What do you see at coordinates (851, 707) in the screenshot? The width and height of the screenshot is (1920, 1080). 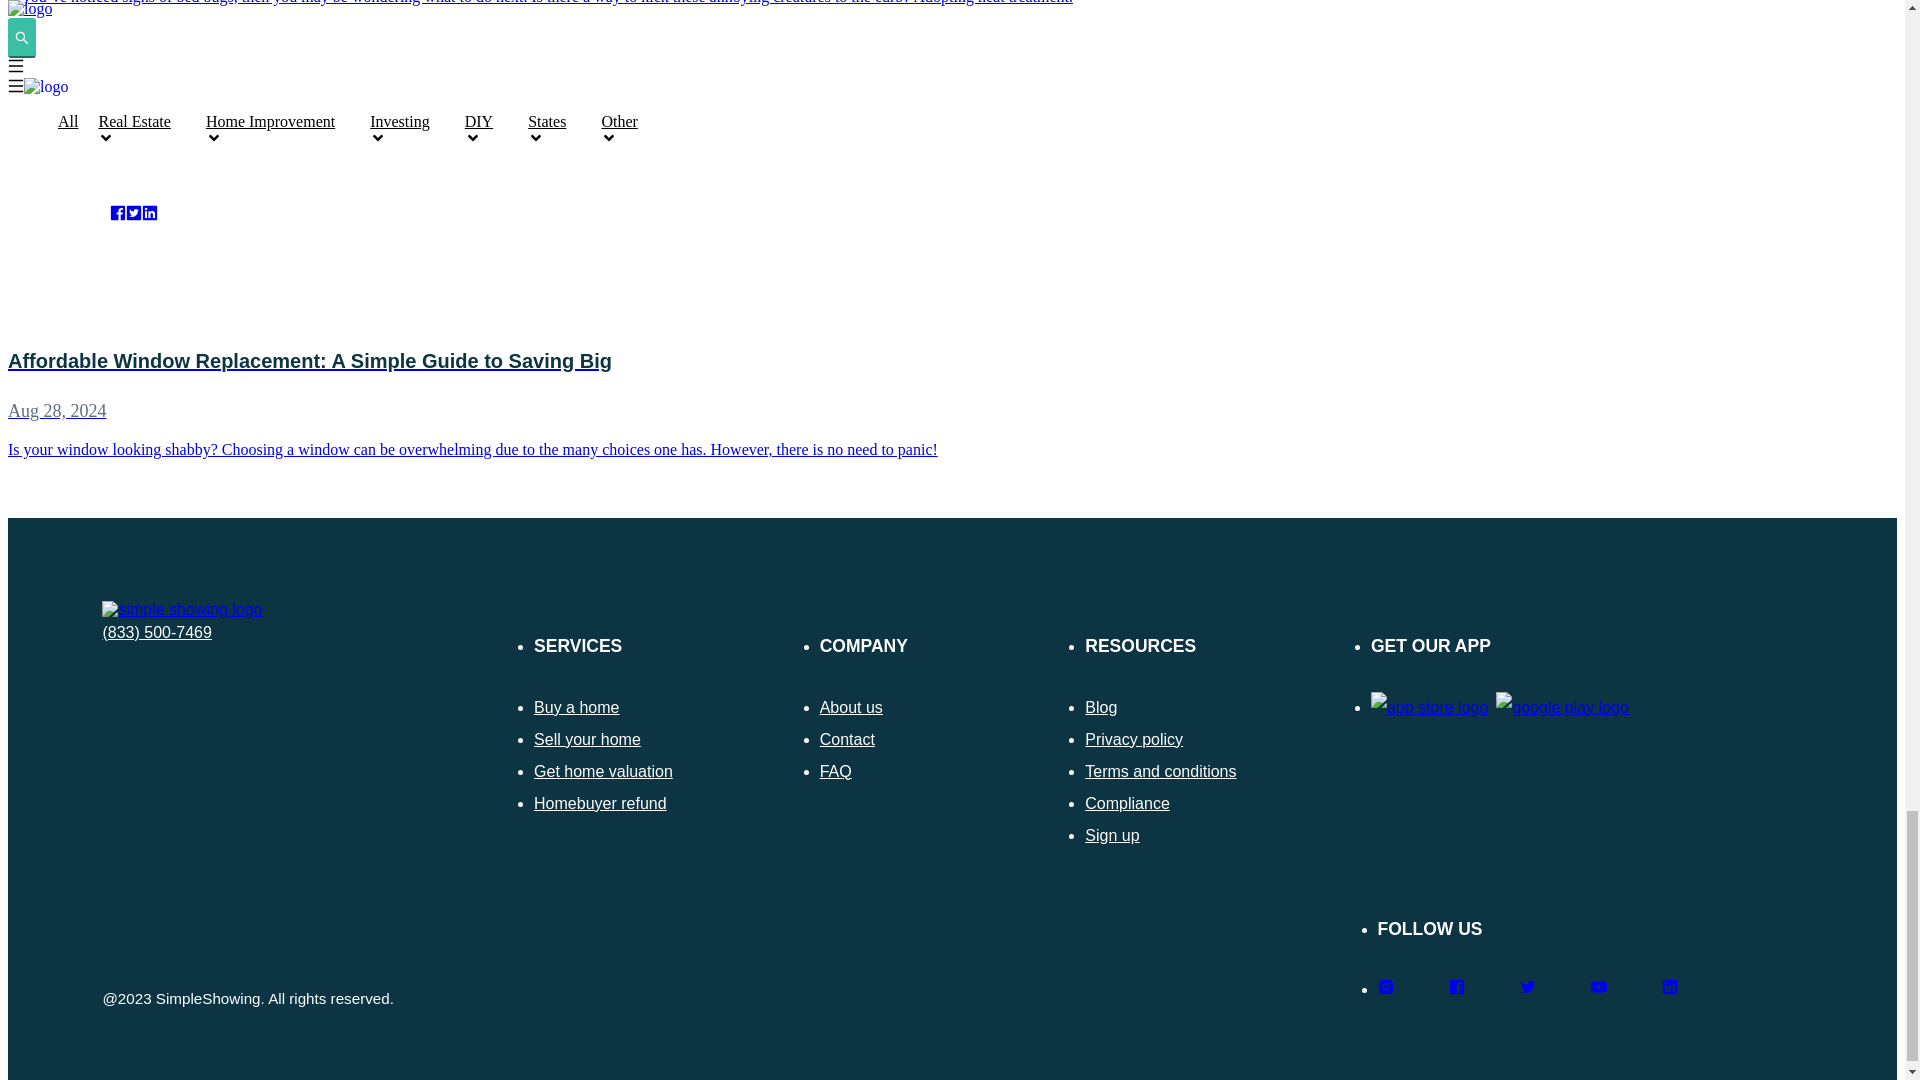 I see `About us` at bounding box center [851, 707].